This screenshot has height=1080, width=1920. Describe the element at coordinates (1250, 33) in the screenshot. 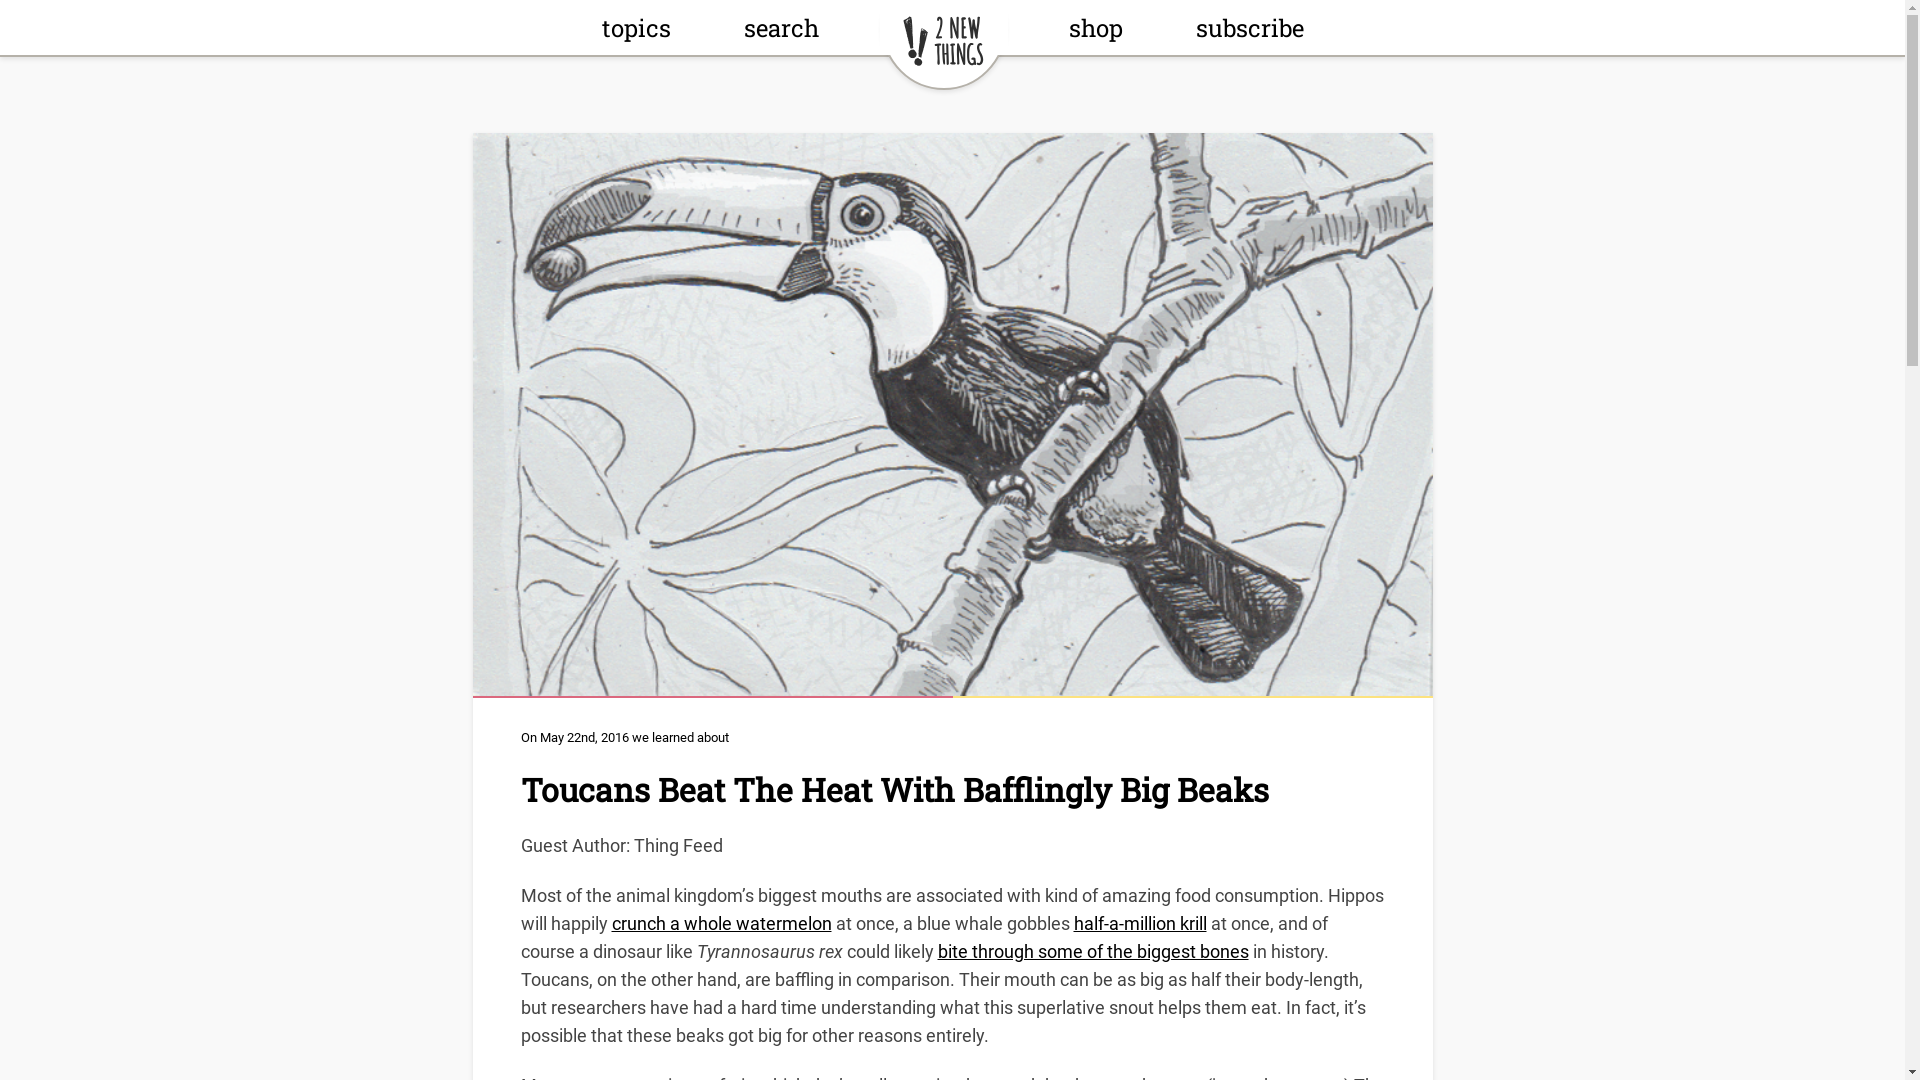

I see `subscribe` at that location.